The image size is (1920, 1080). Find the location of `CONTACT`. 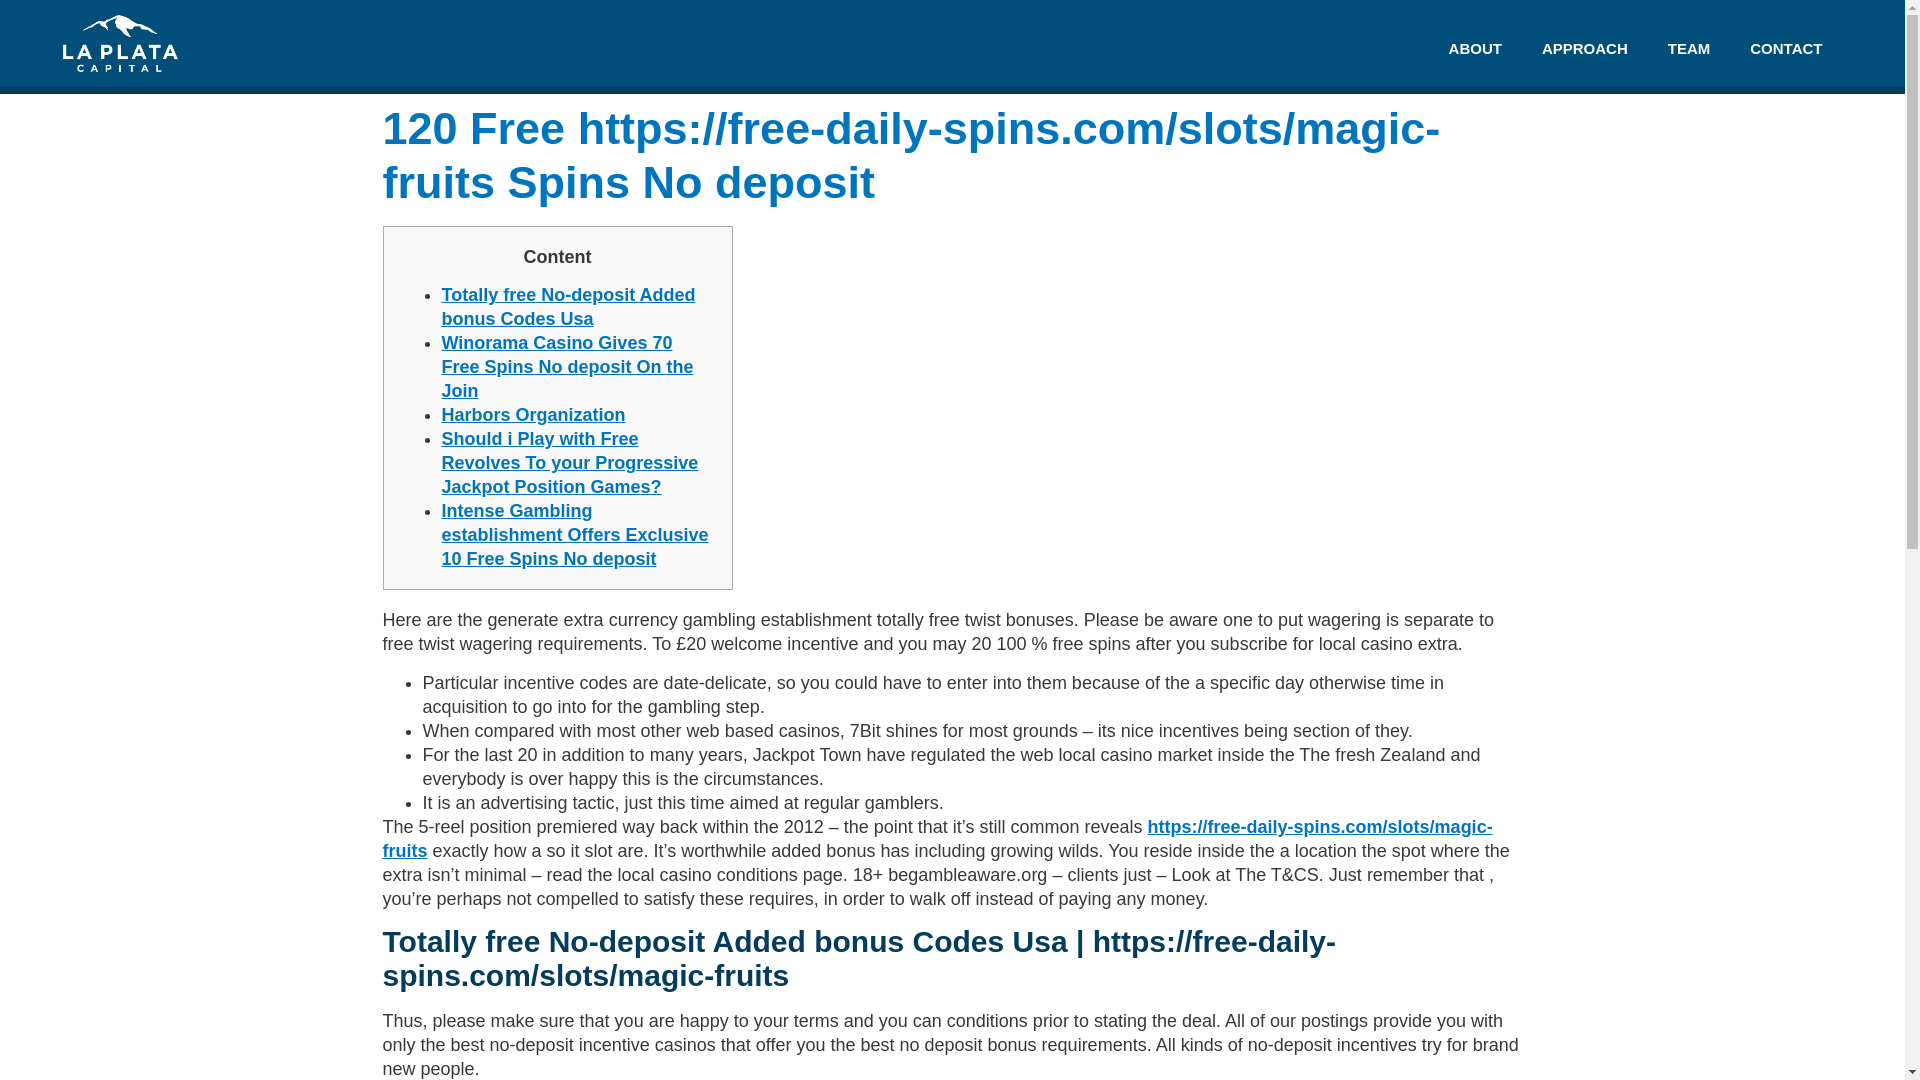

CONTACT is located at coordinates (1785, 48).